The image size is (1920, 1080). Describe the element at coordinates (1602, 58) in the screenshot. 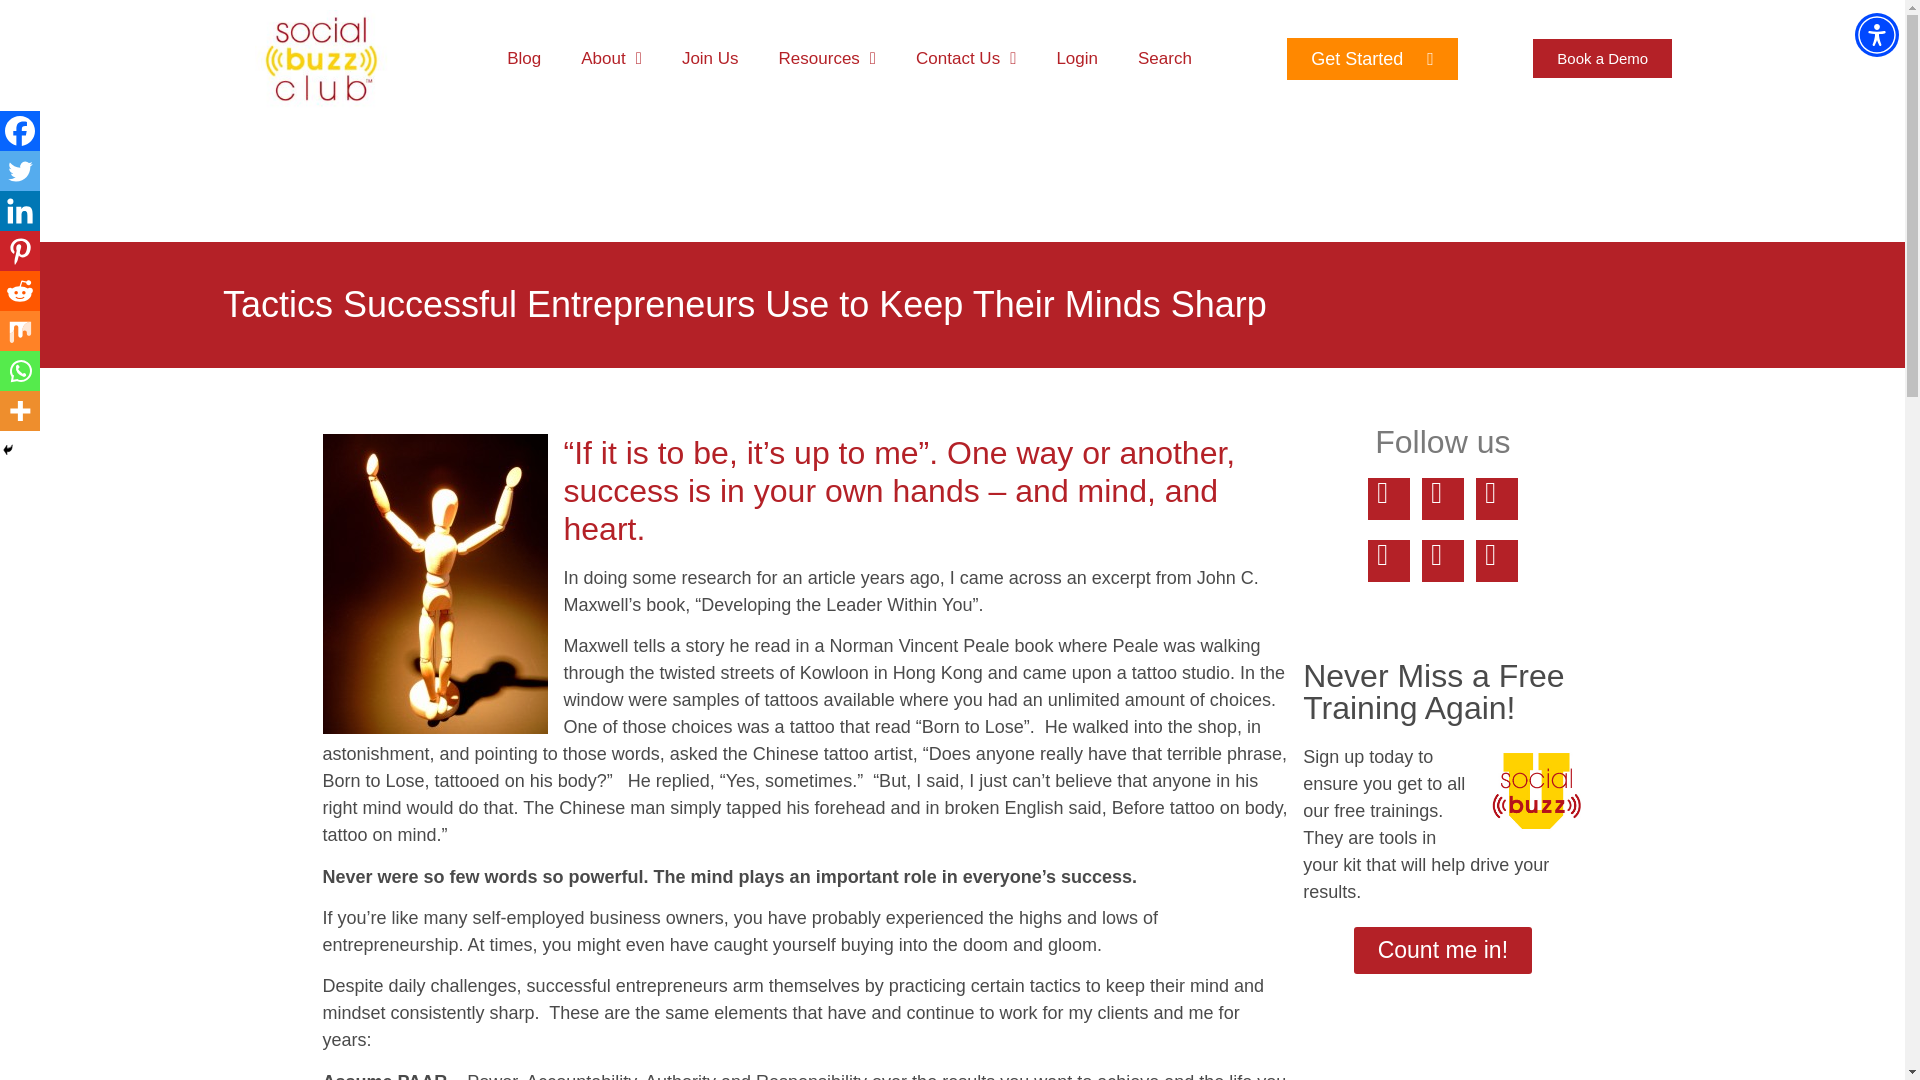

I see `Book a Demo` at that location.